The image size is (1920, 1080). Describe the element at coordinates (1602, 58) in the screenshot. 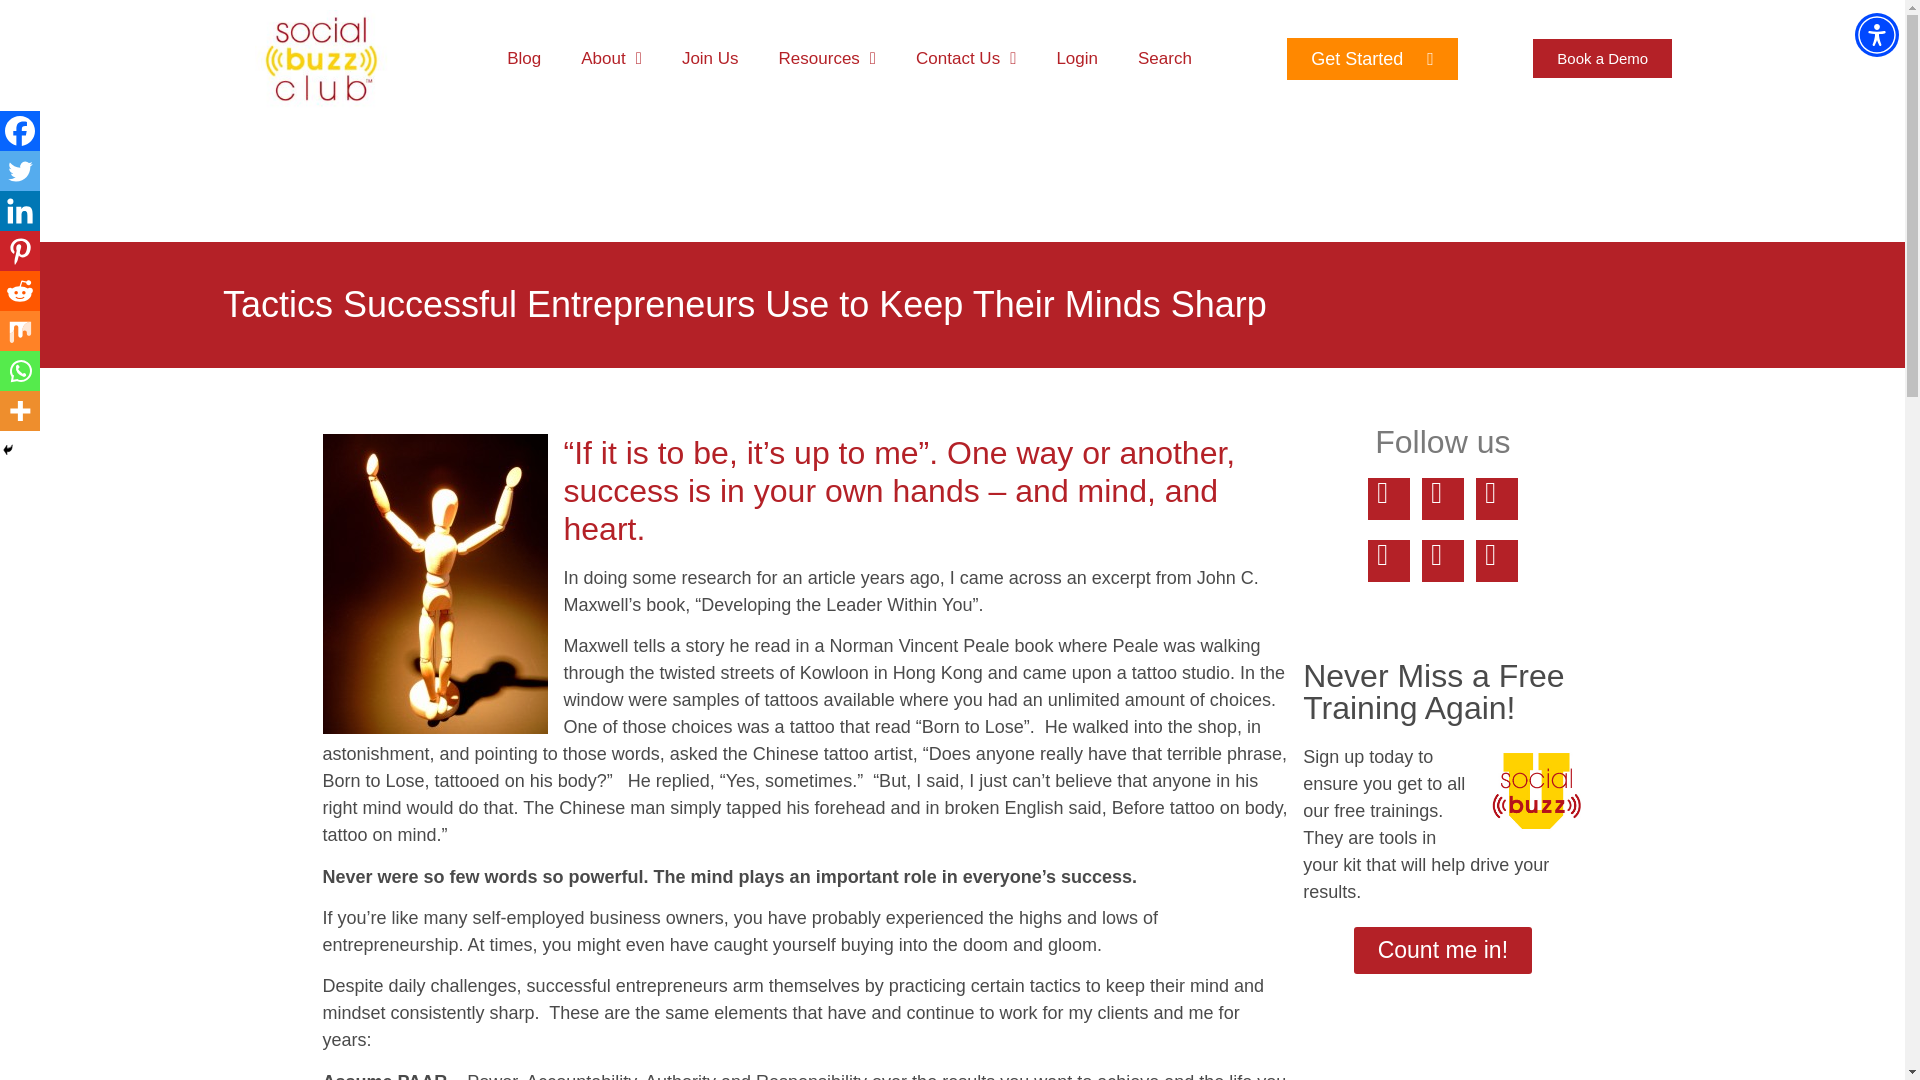

I see `Book a Demo` at that location.